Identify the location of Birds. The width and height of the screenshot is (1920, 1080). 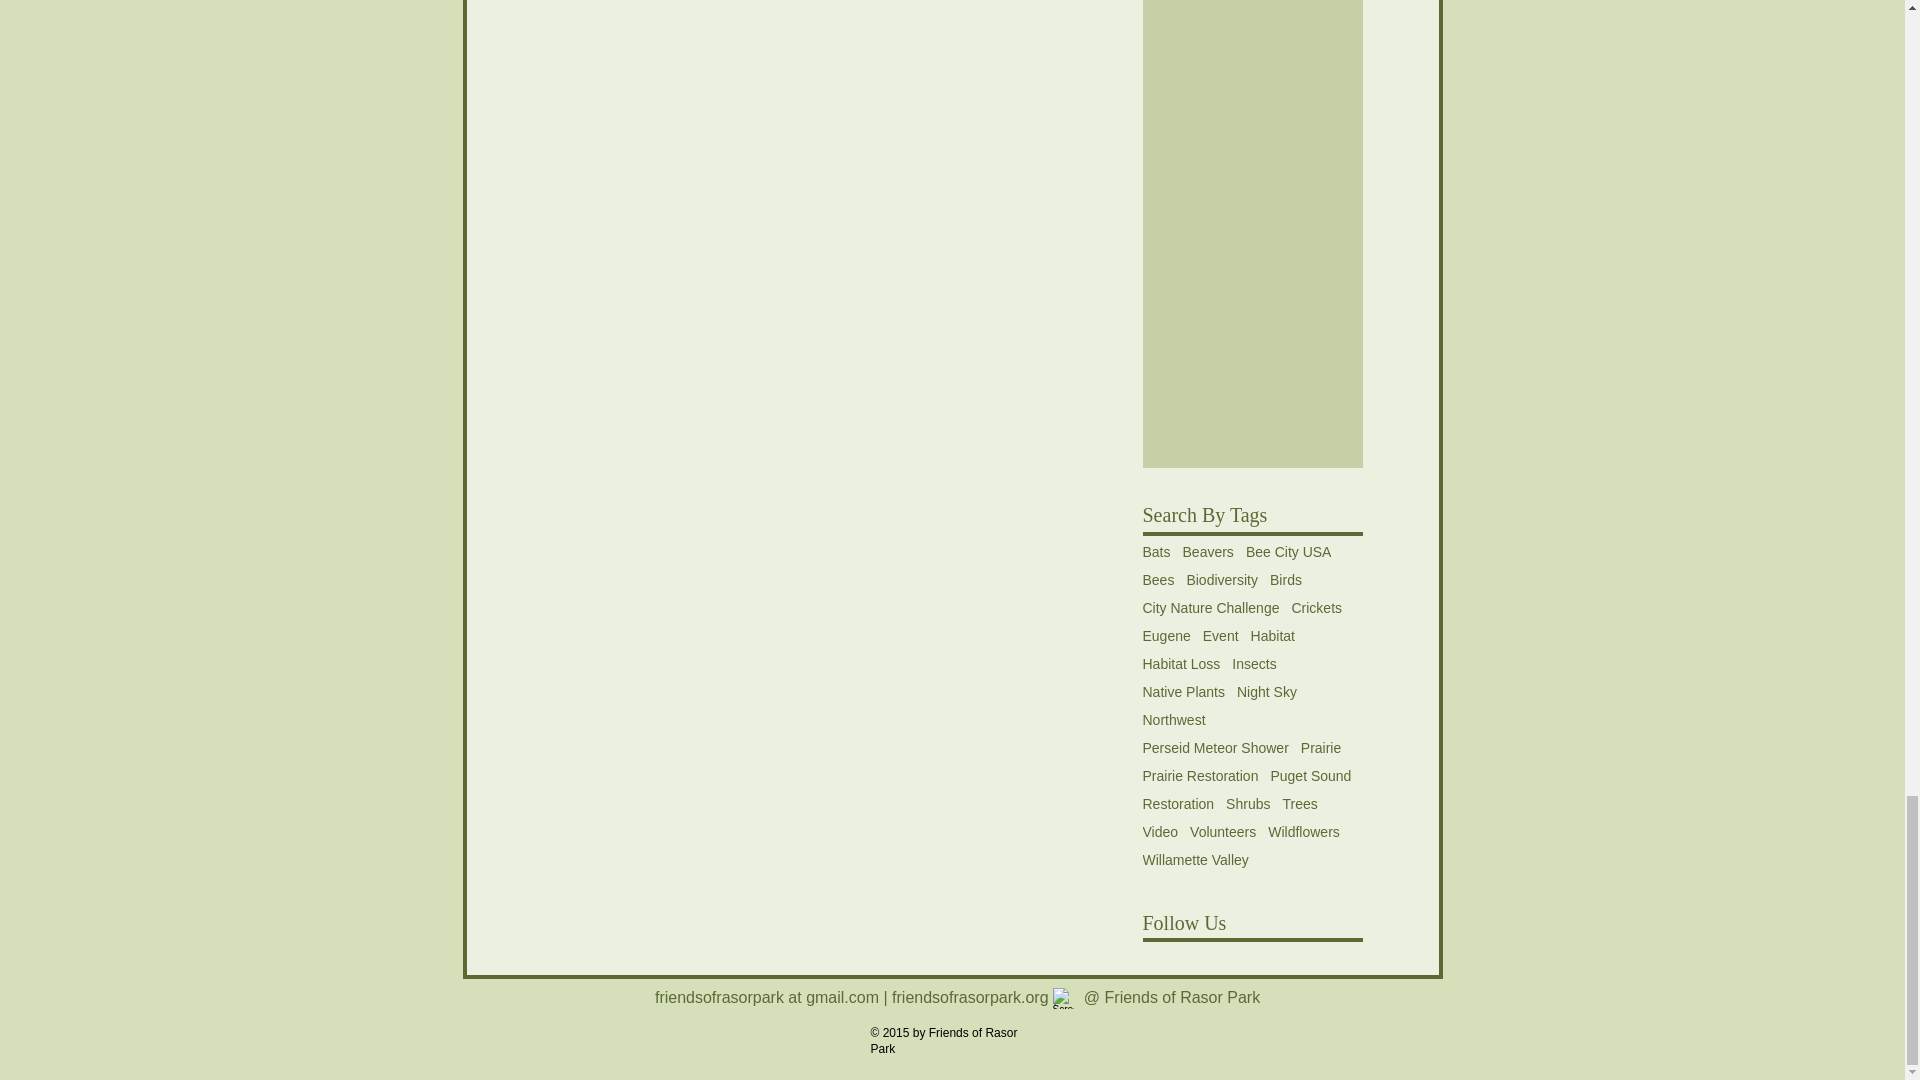
(1285, 580).